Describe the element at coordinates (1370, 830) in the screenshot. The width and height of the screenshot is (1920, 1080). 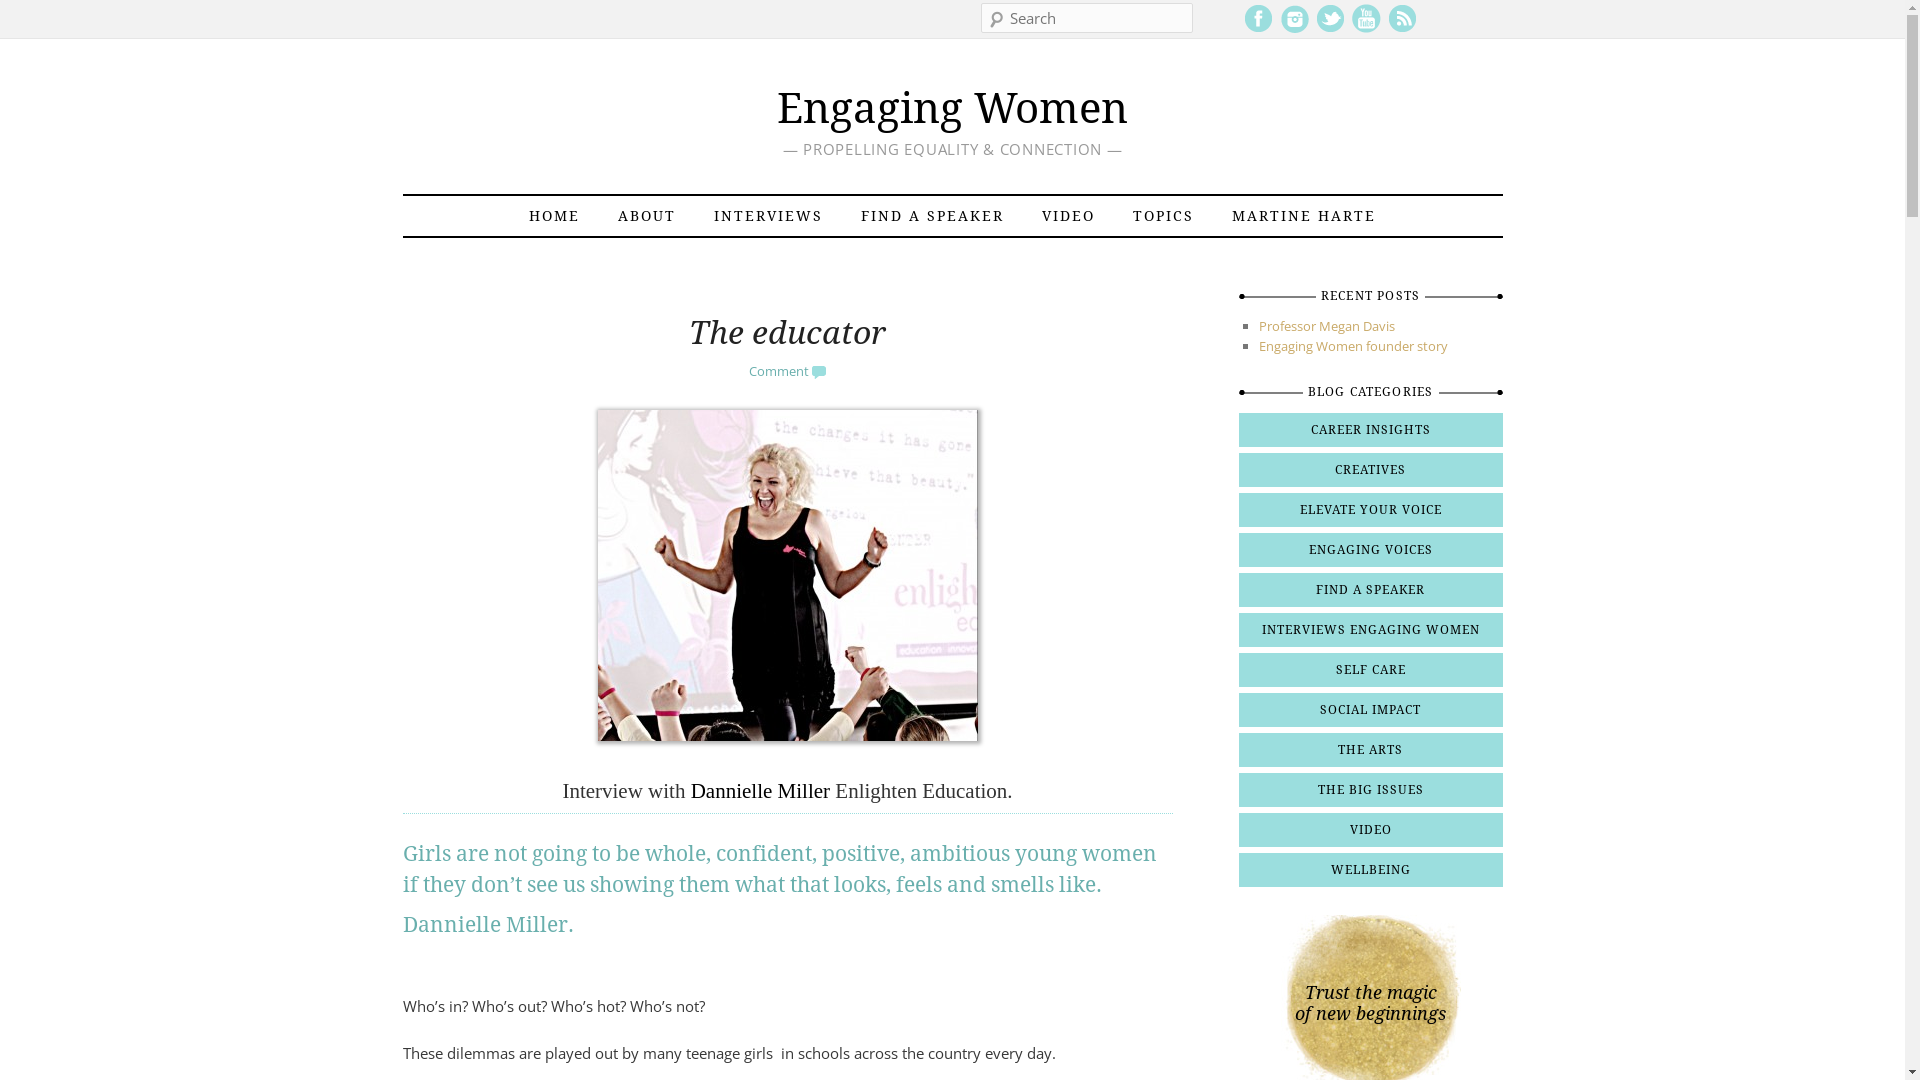
I see `VIDEO` at that location.